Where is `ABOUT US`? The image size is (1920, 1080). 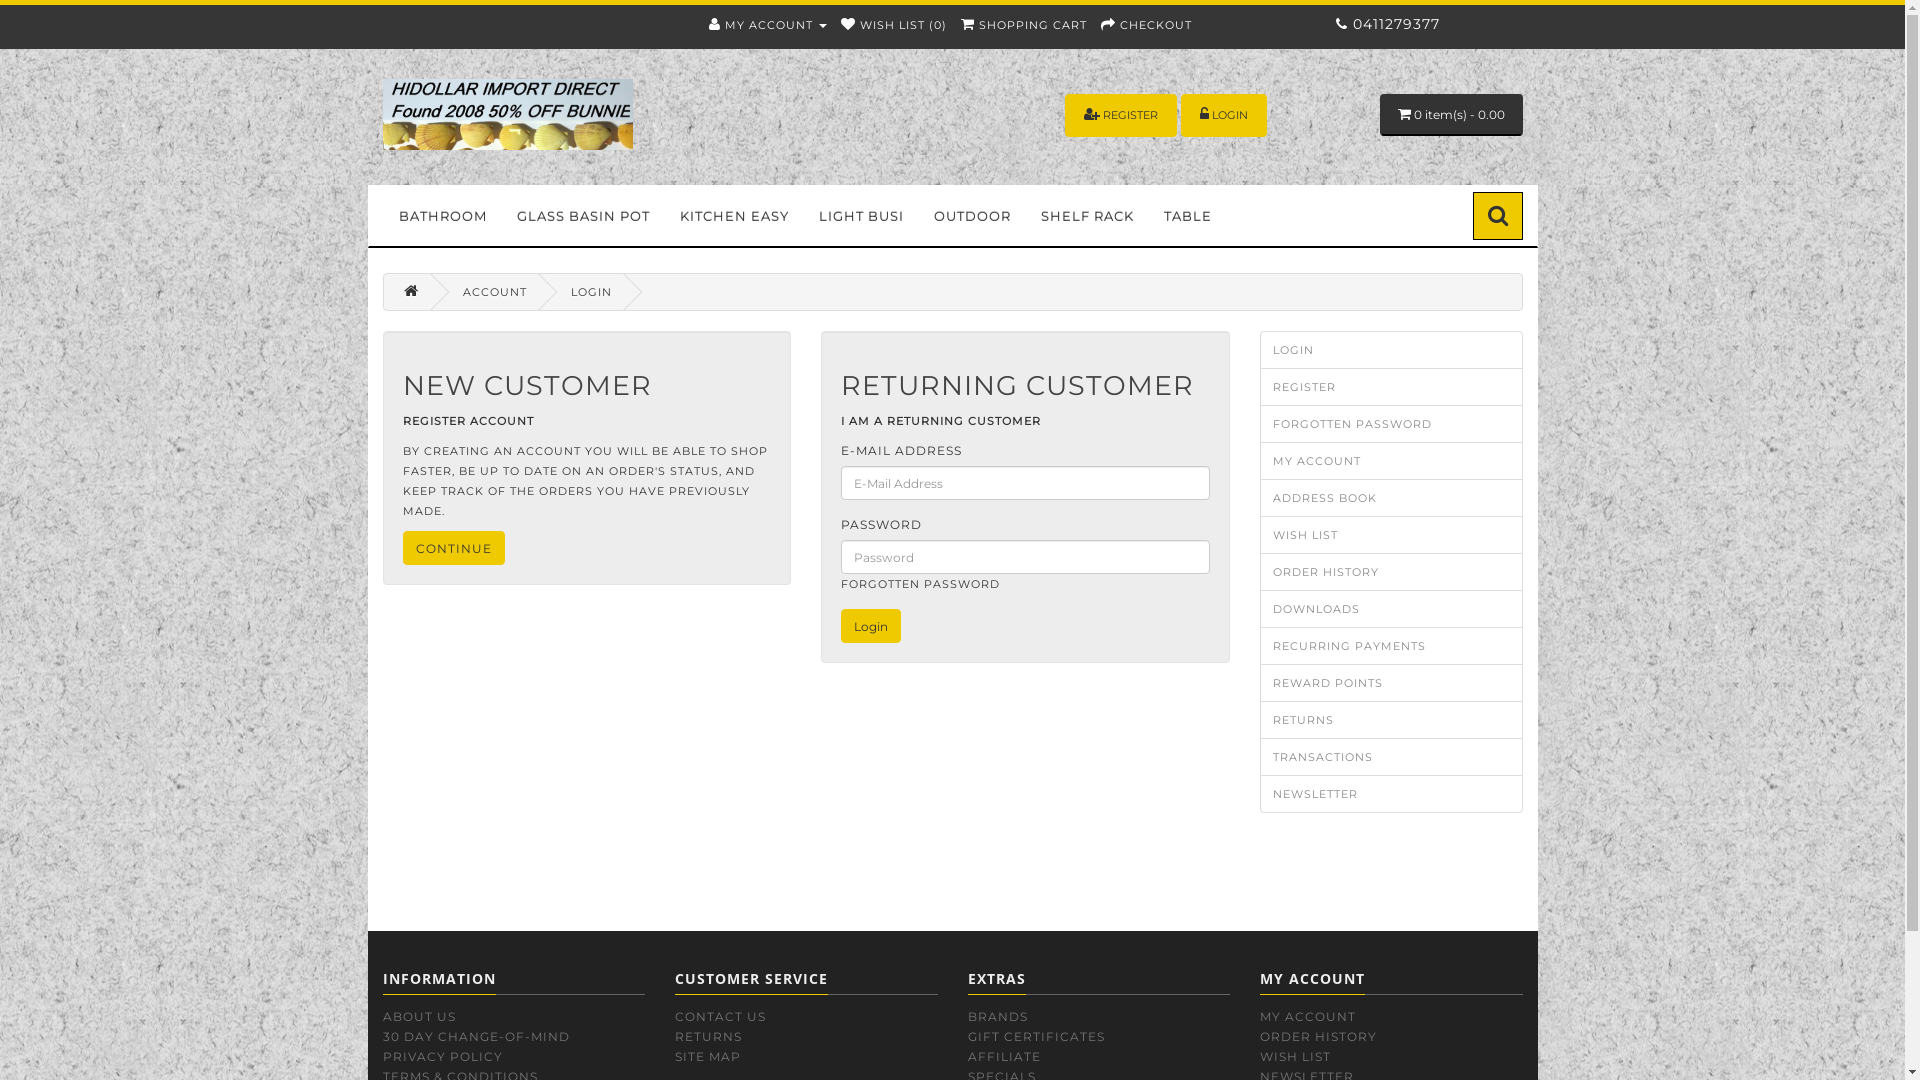 ABOUT US is located at coordinates (418, 1016).